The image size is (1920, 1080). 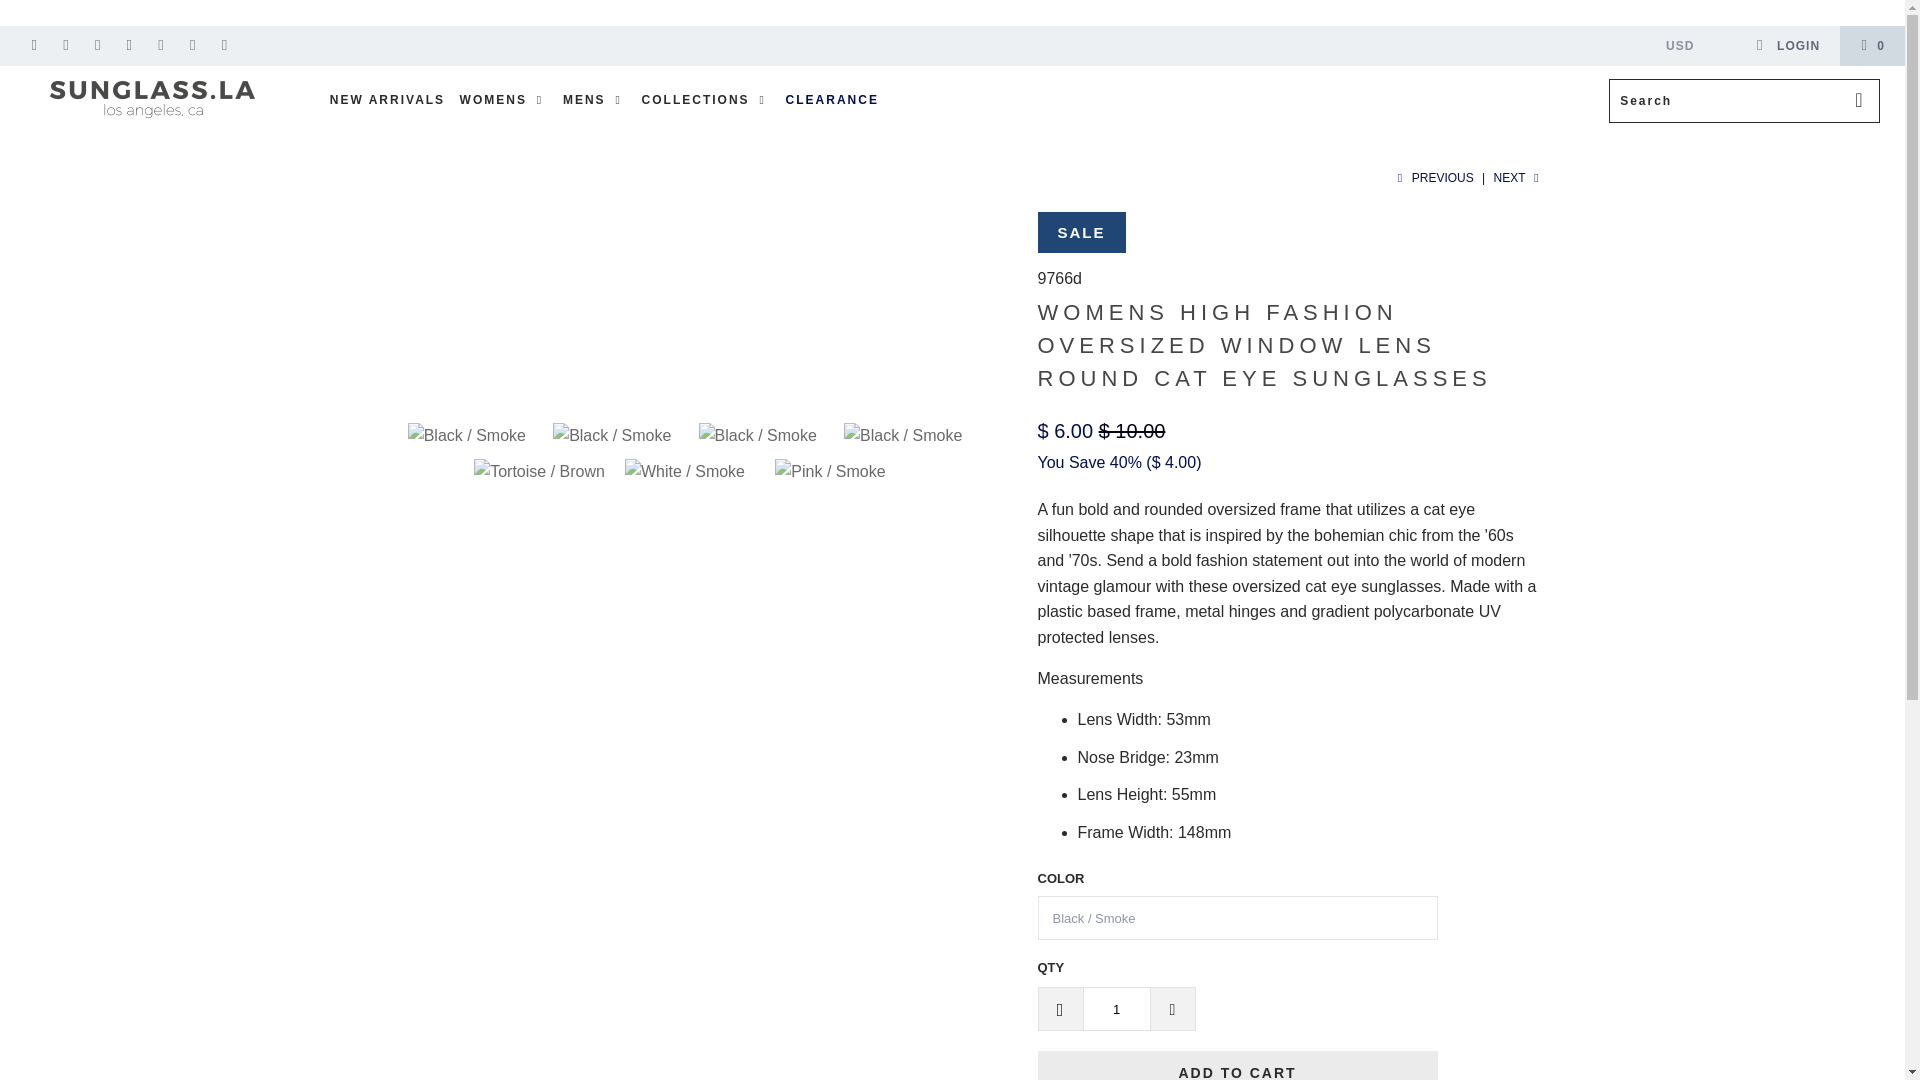 I want to click on Email sunglass.la, so click(x=224, y=45).